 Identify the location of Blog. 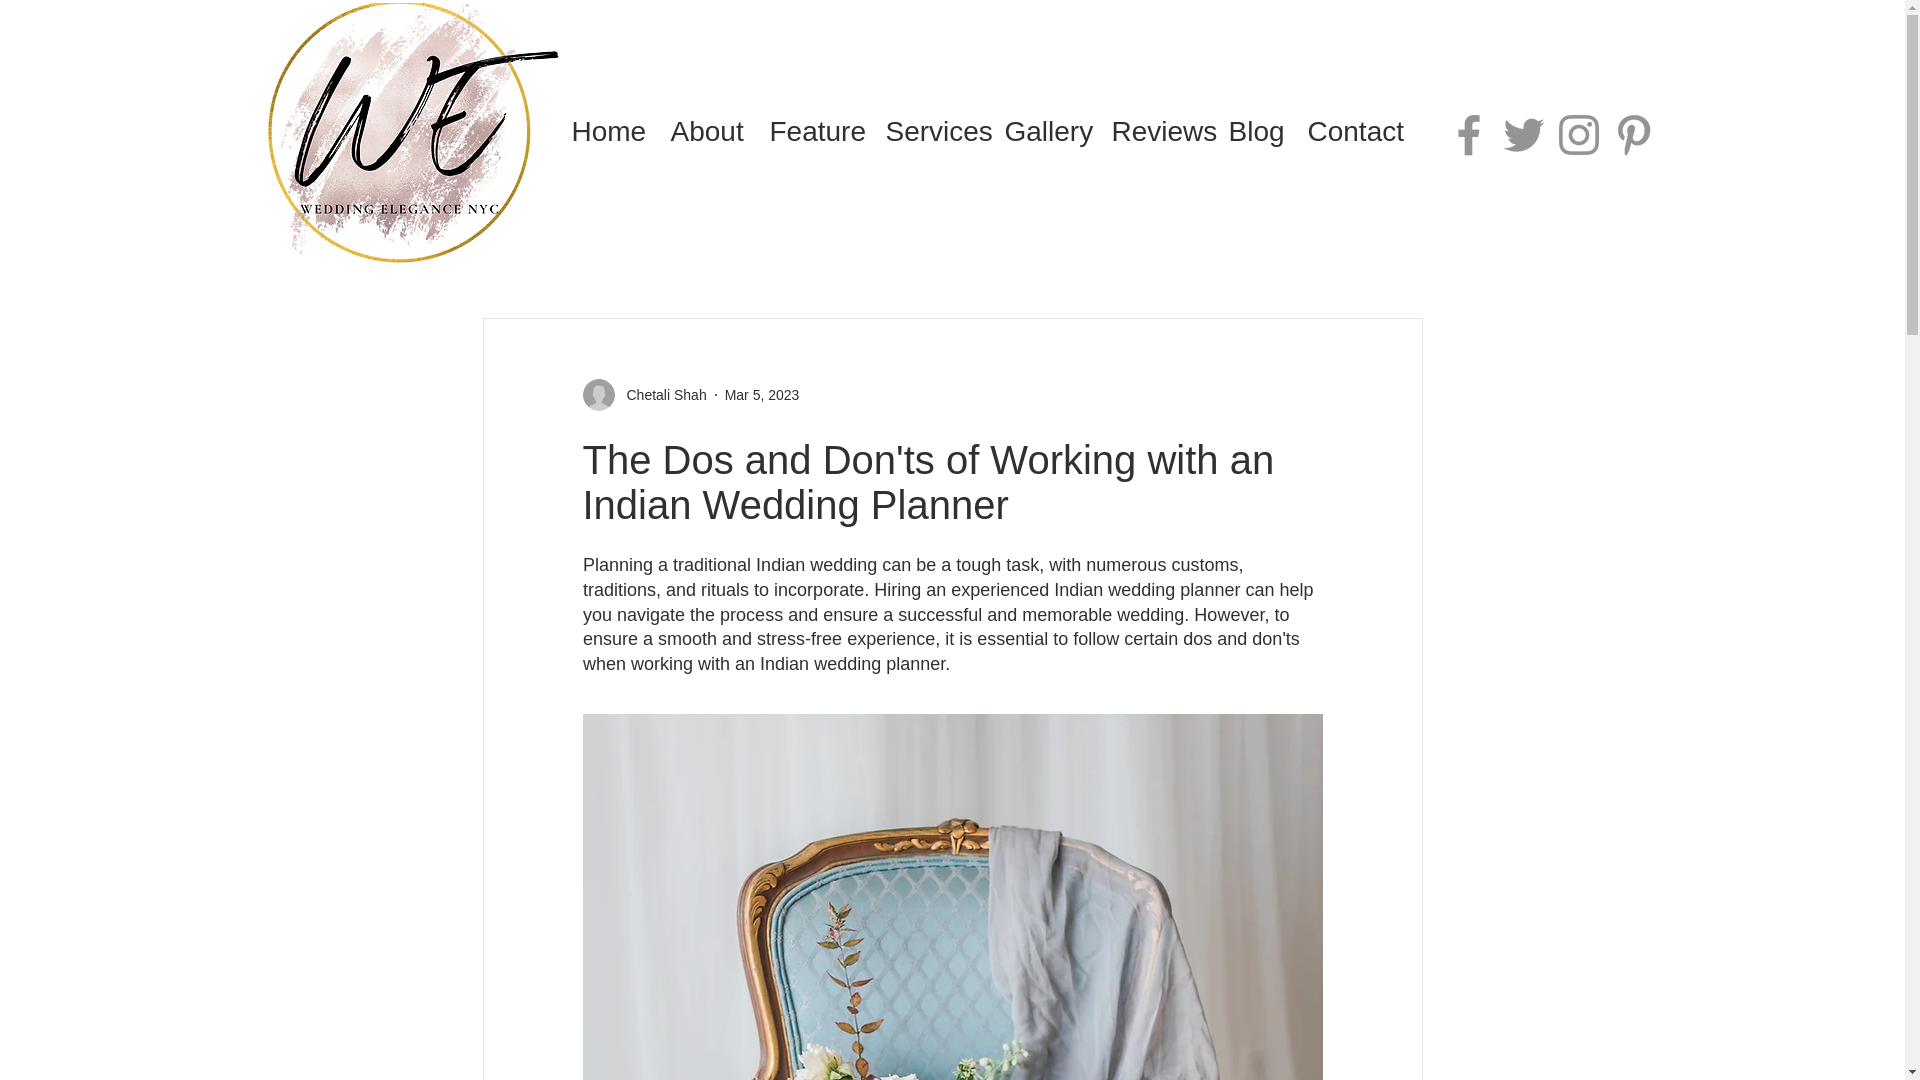
(1252, 132).